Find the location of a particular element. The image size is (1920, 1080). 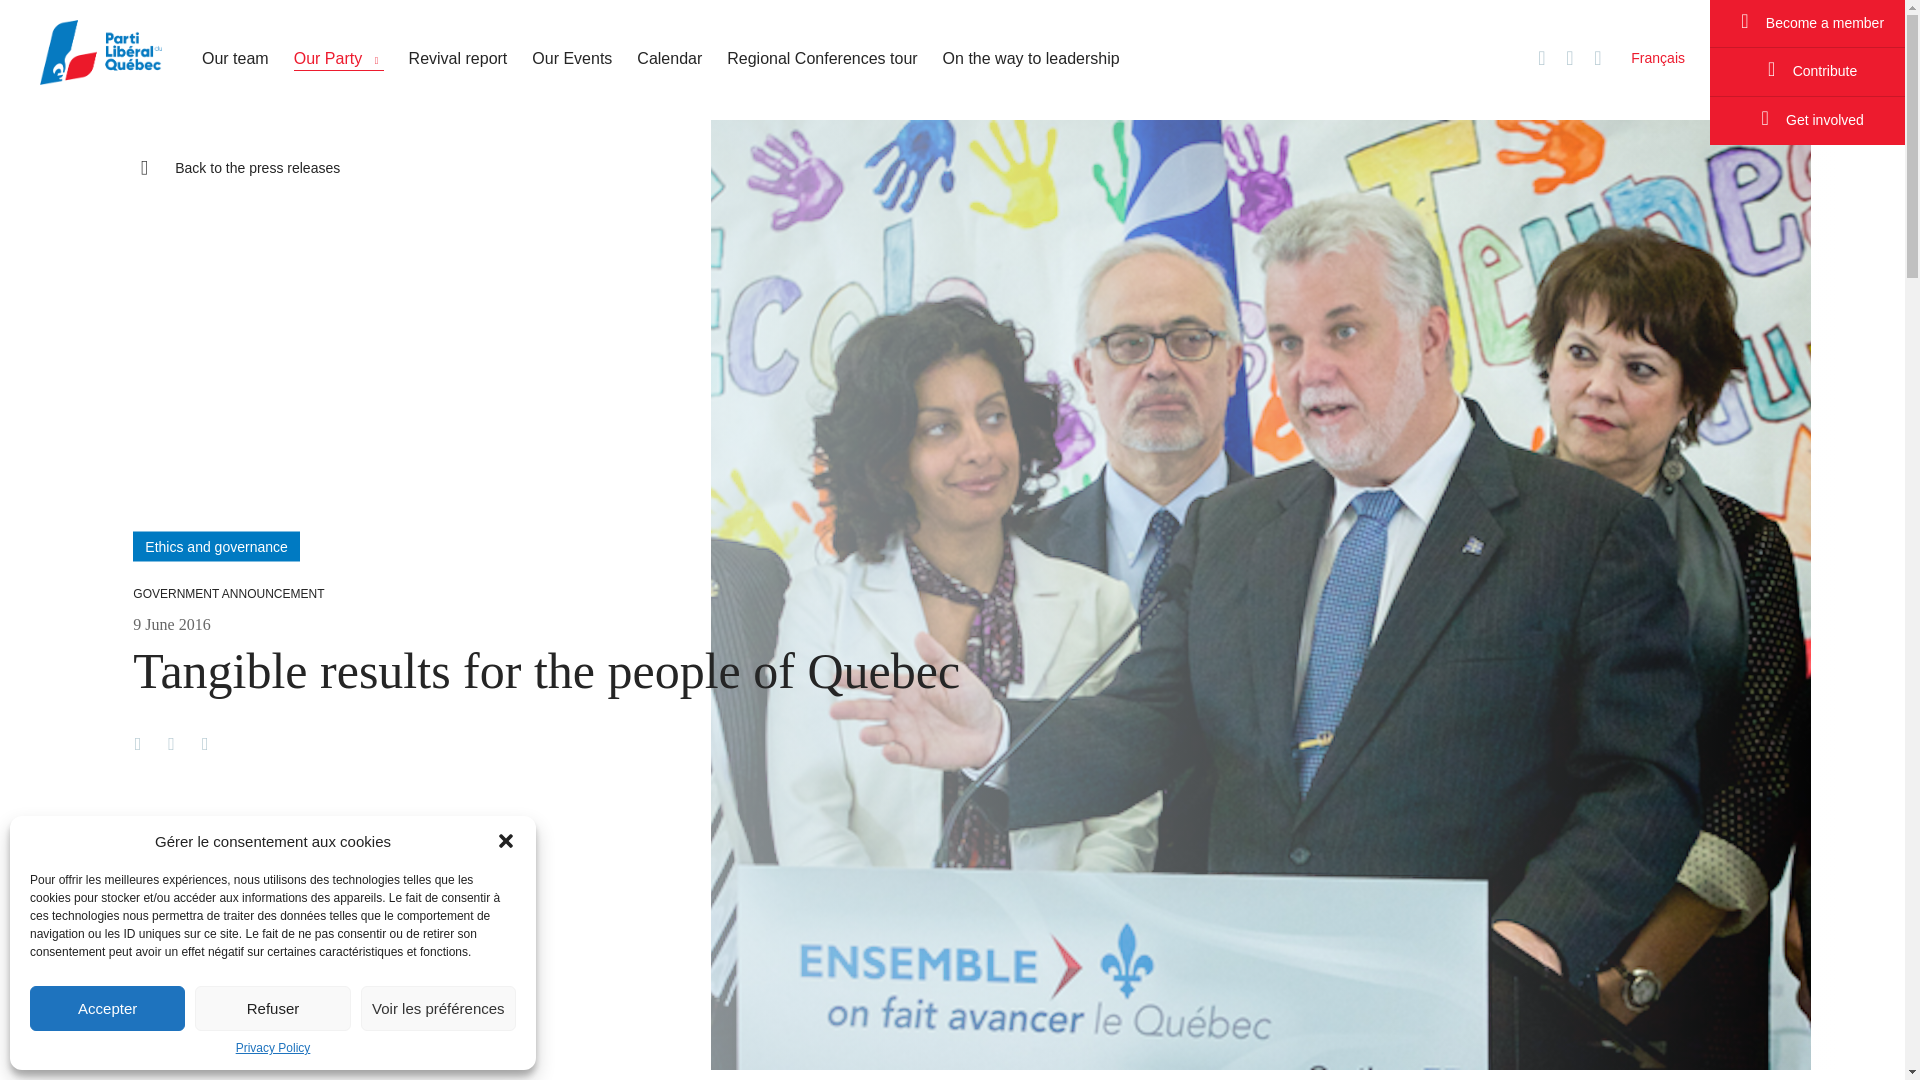

Regional Conferences tour is located at coordinates (822, 58).